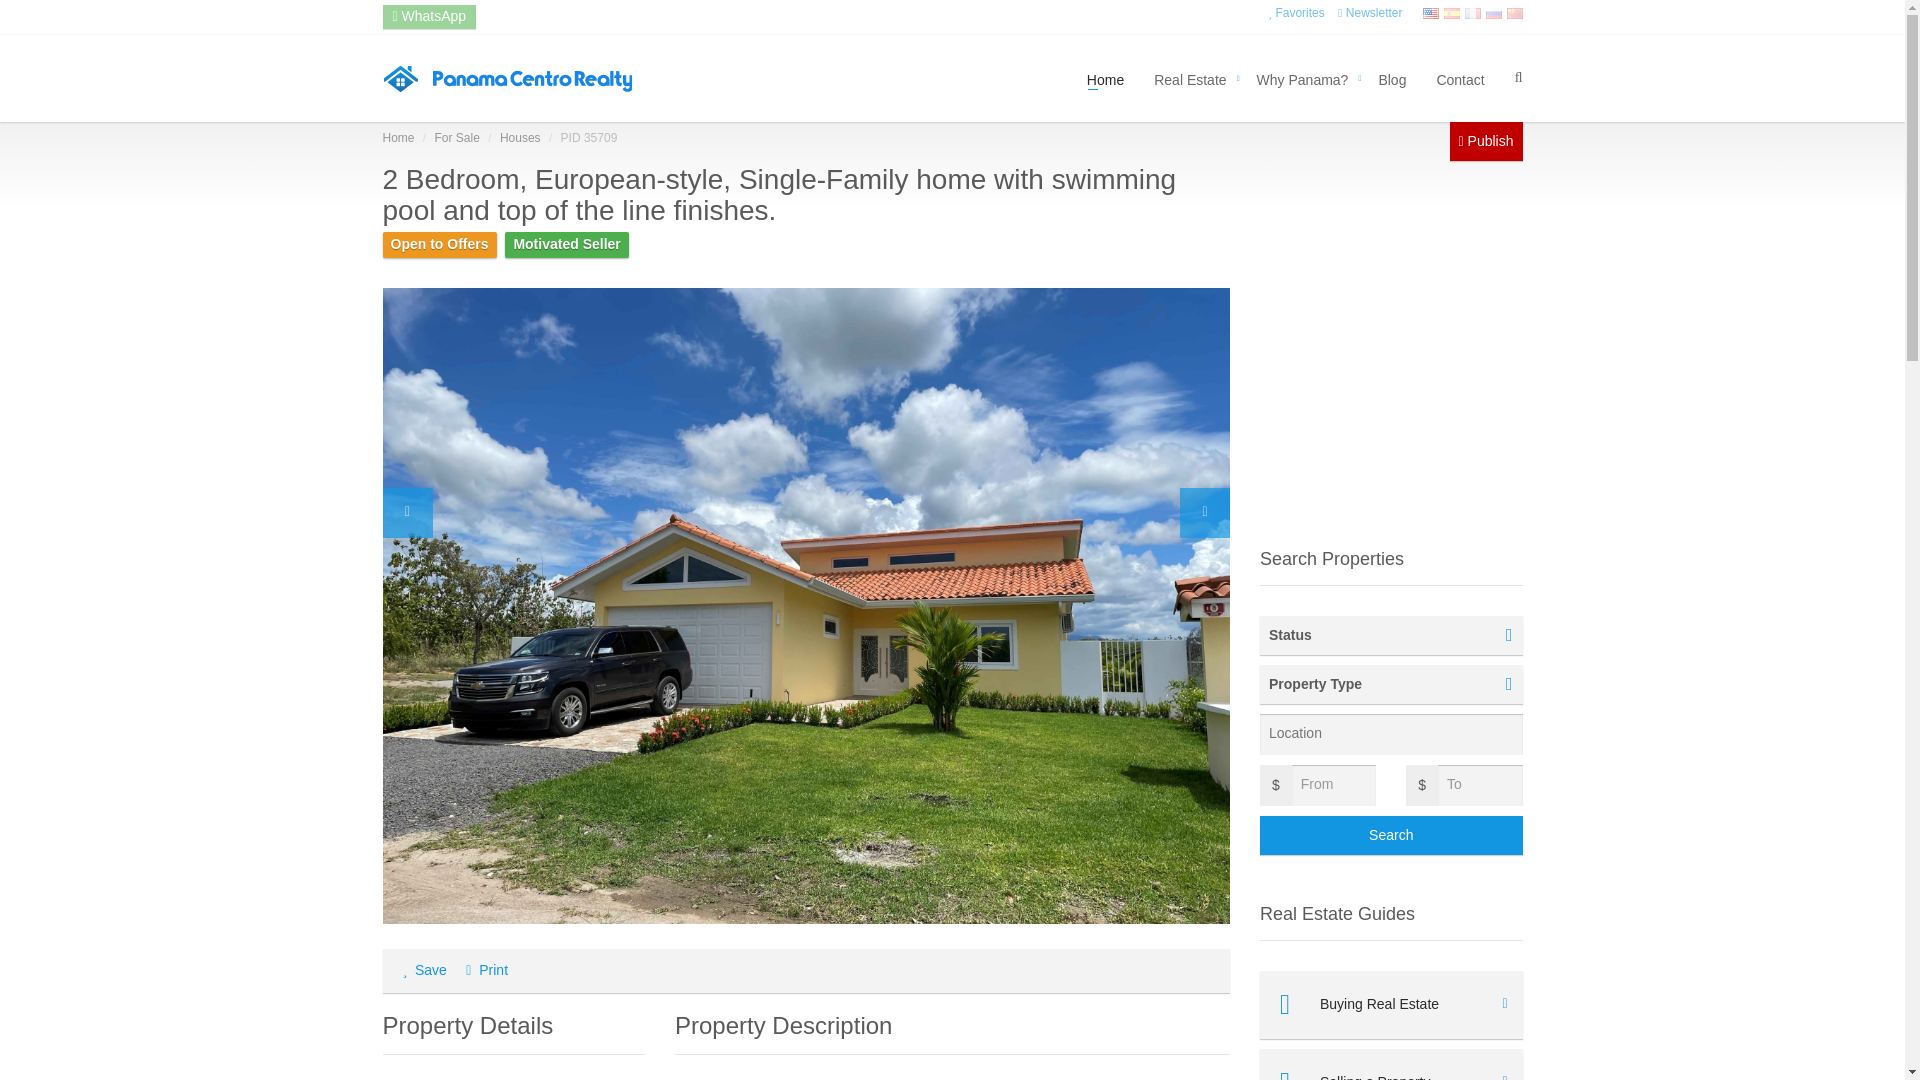  I want to click on Favorites, so click(1296, 13).